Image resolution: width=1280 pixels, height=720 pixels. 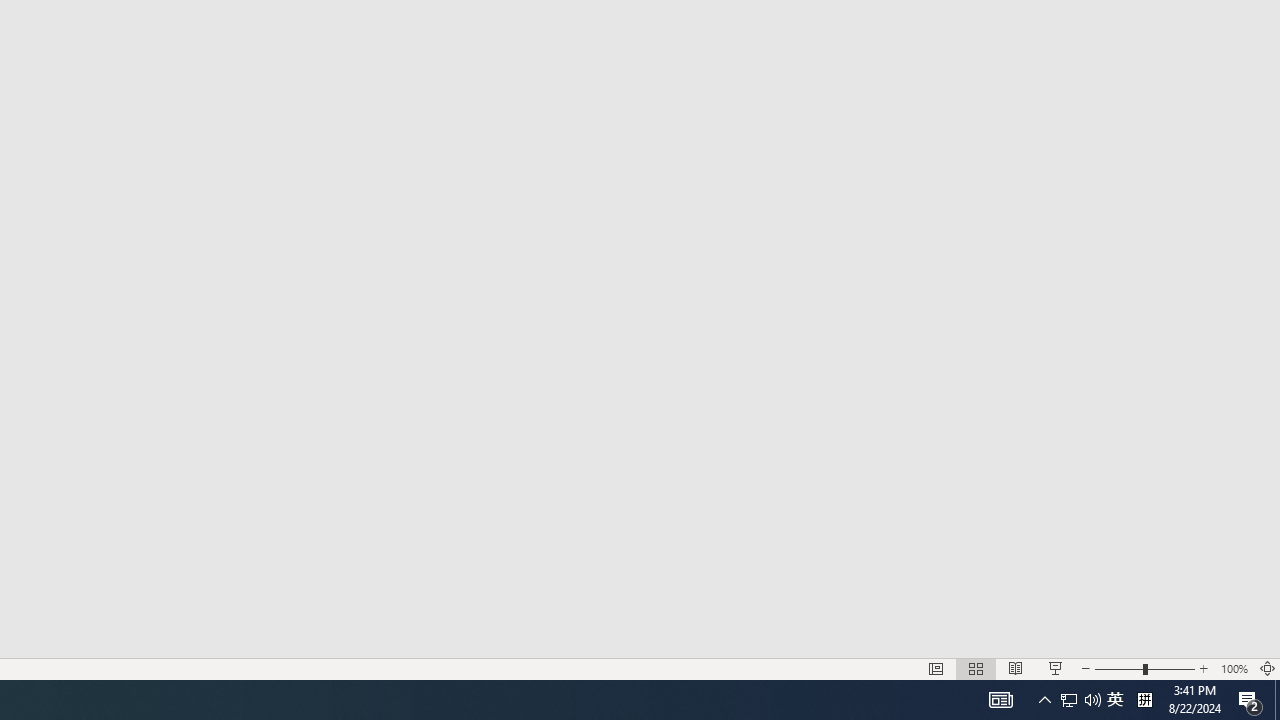 What do you see at coordinates (976, 668) in the screenshot?
I see `Slide Sorter` at bounding box center [976, 668].